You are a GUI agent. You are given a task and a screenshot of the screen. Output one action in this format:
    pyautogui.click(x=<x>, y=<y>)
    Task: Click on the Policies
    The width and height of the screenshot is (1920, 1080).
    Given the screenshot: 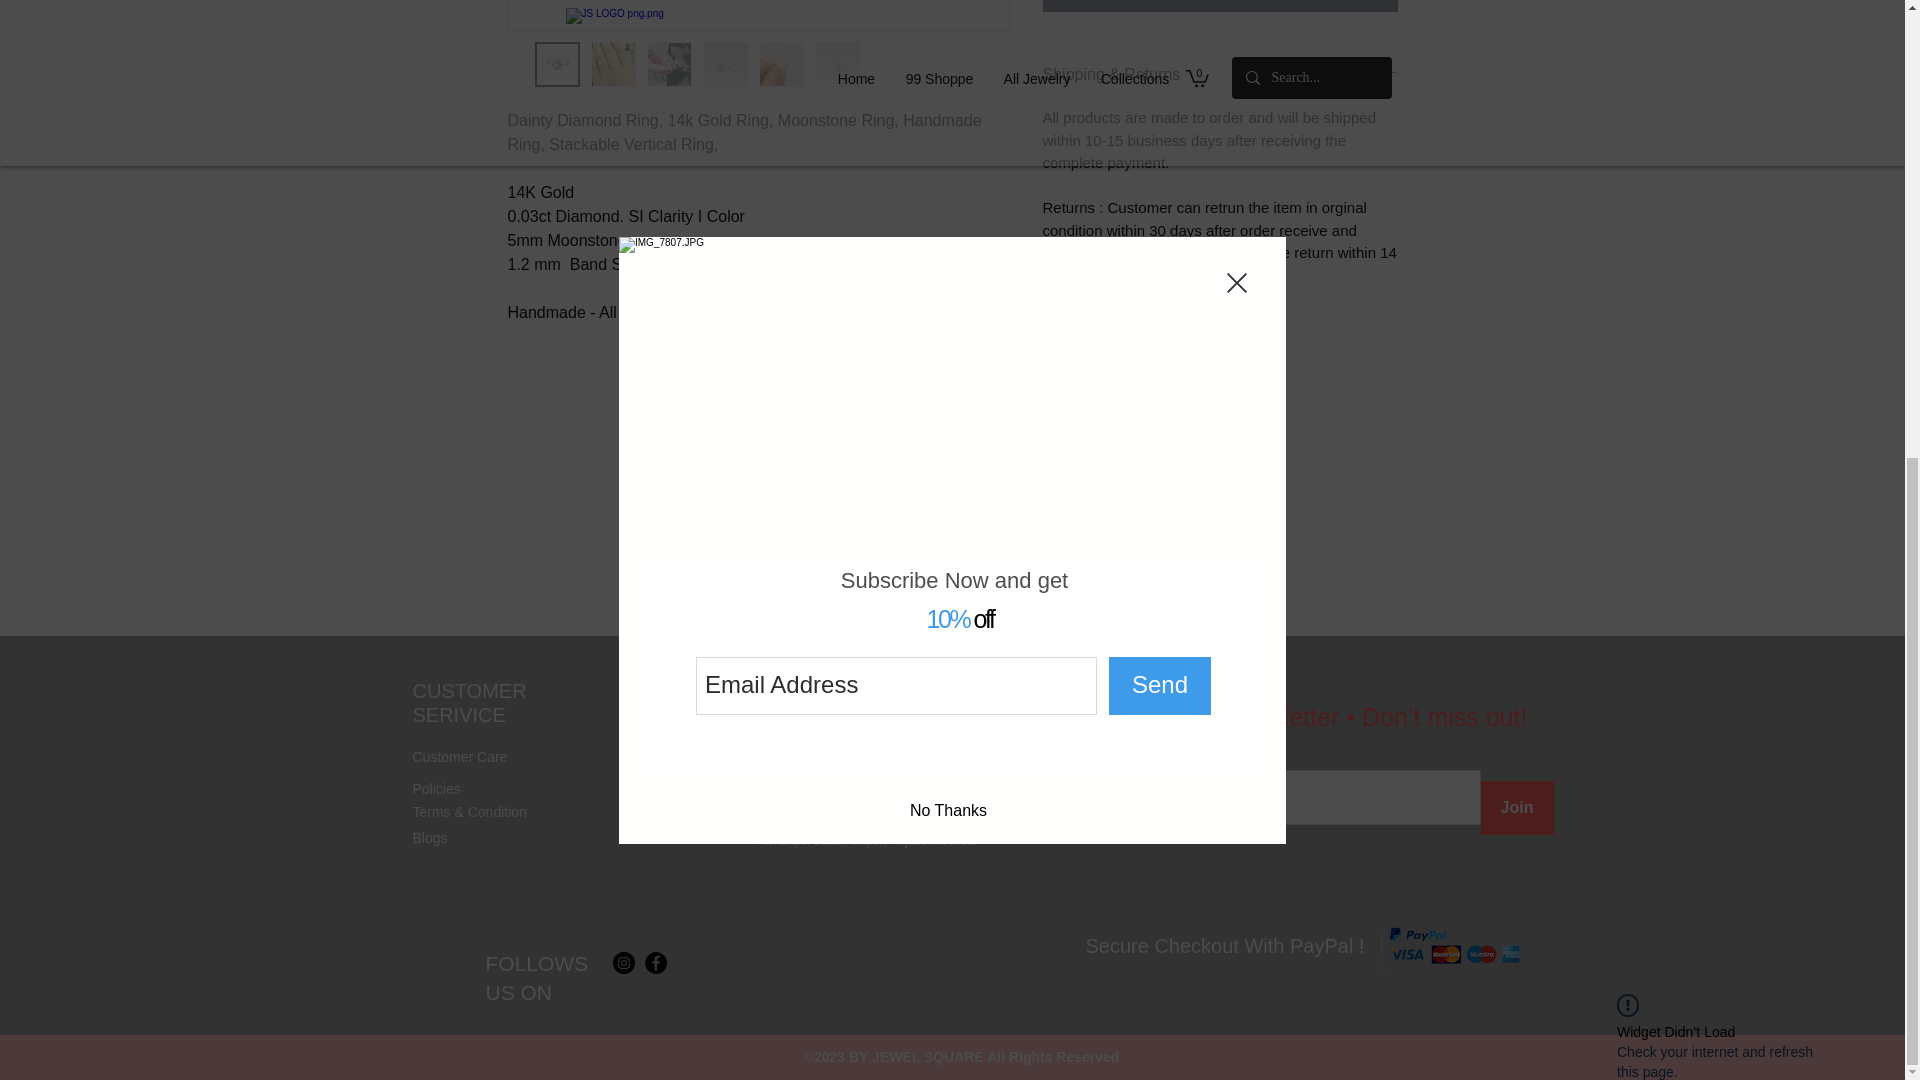 What is the action you would take?
    pyautogui.click(x=436, y=788)
    